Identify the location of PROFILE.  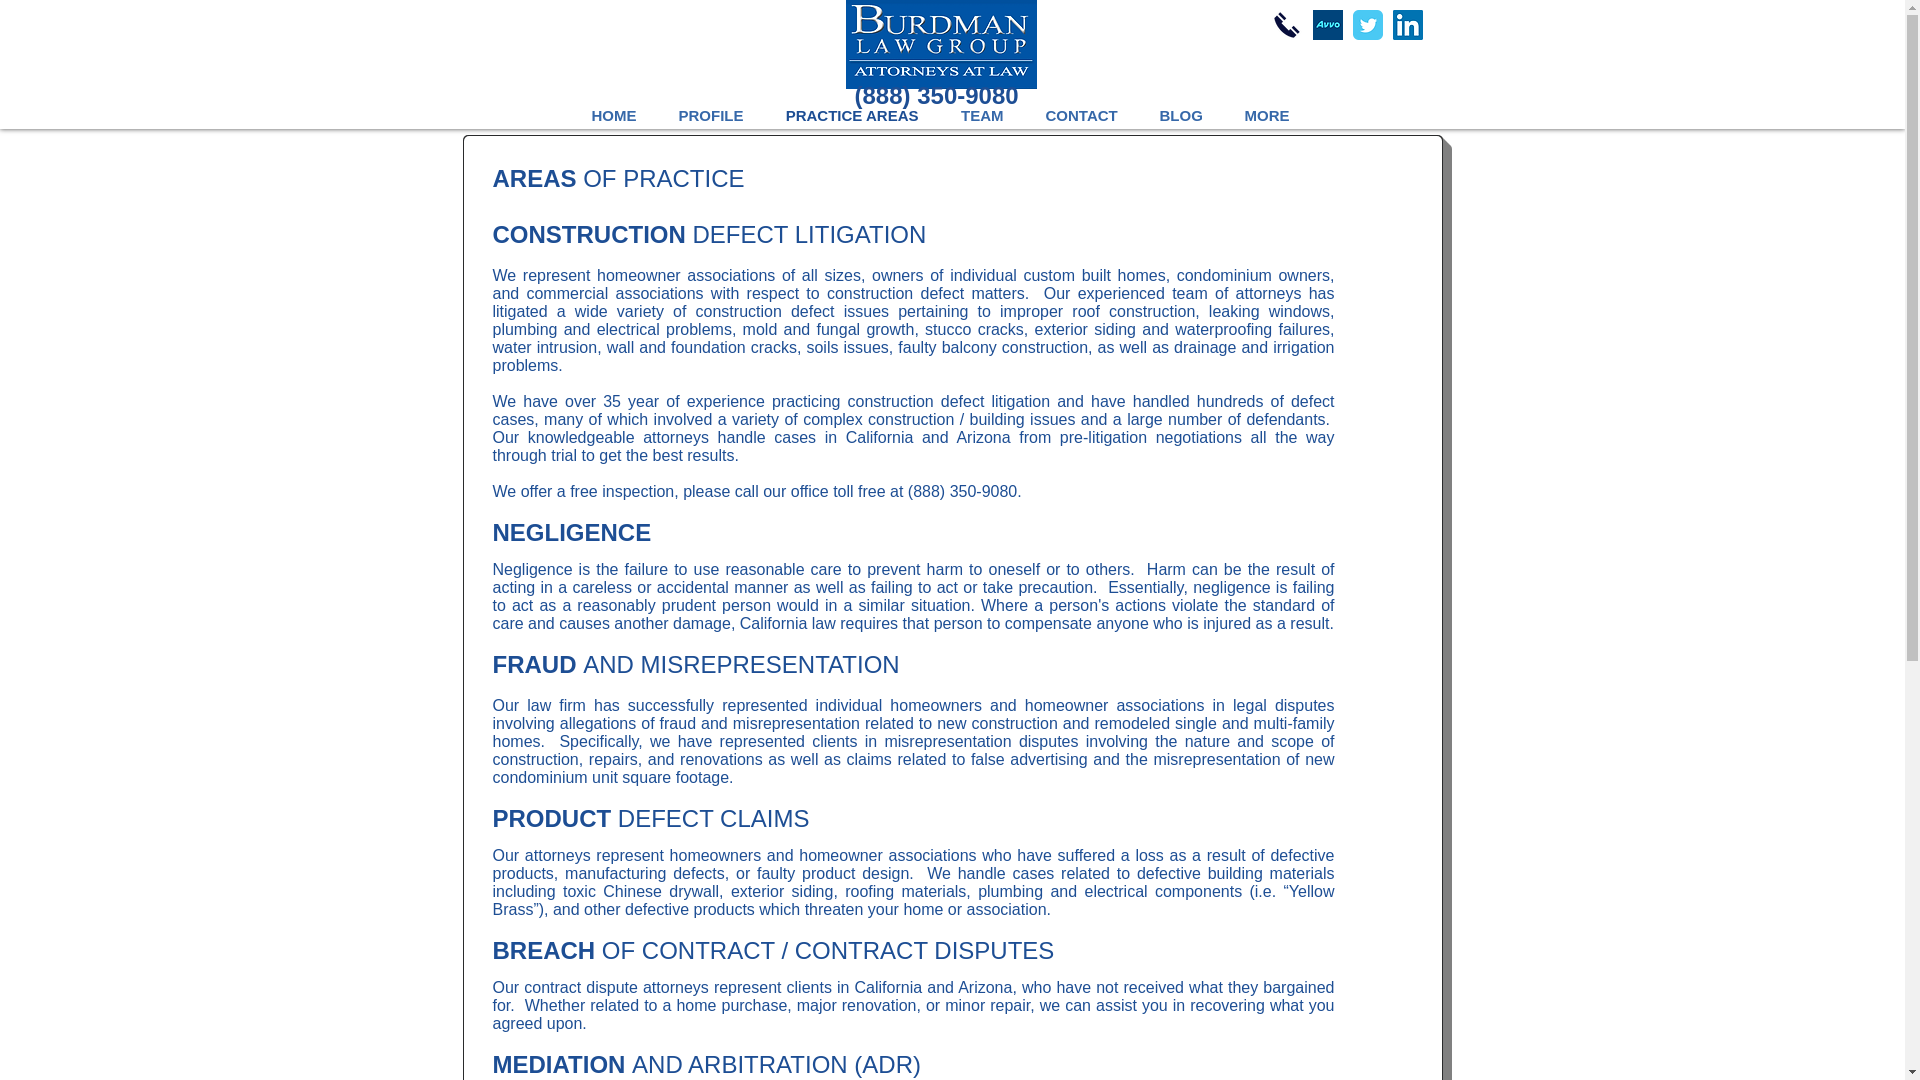
(711, 114).